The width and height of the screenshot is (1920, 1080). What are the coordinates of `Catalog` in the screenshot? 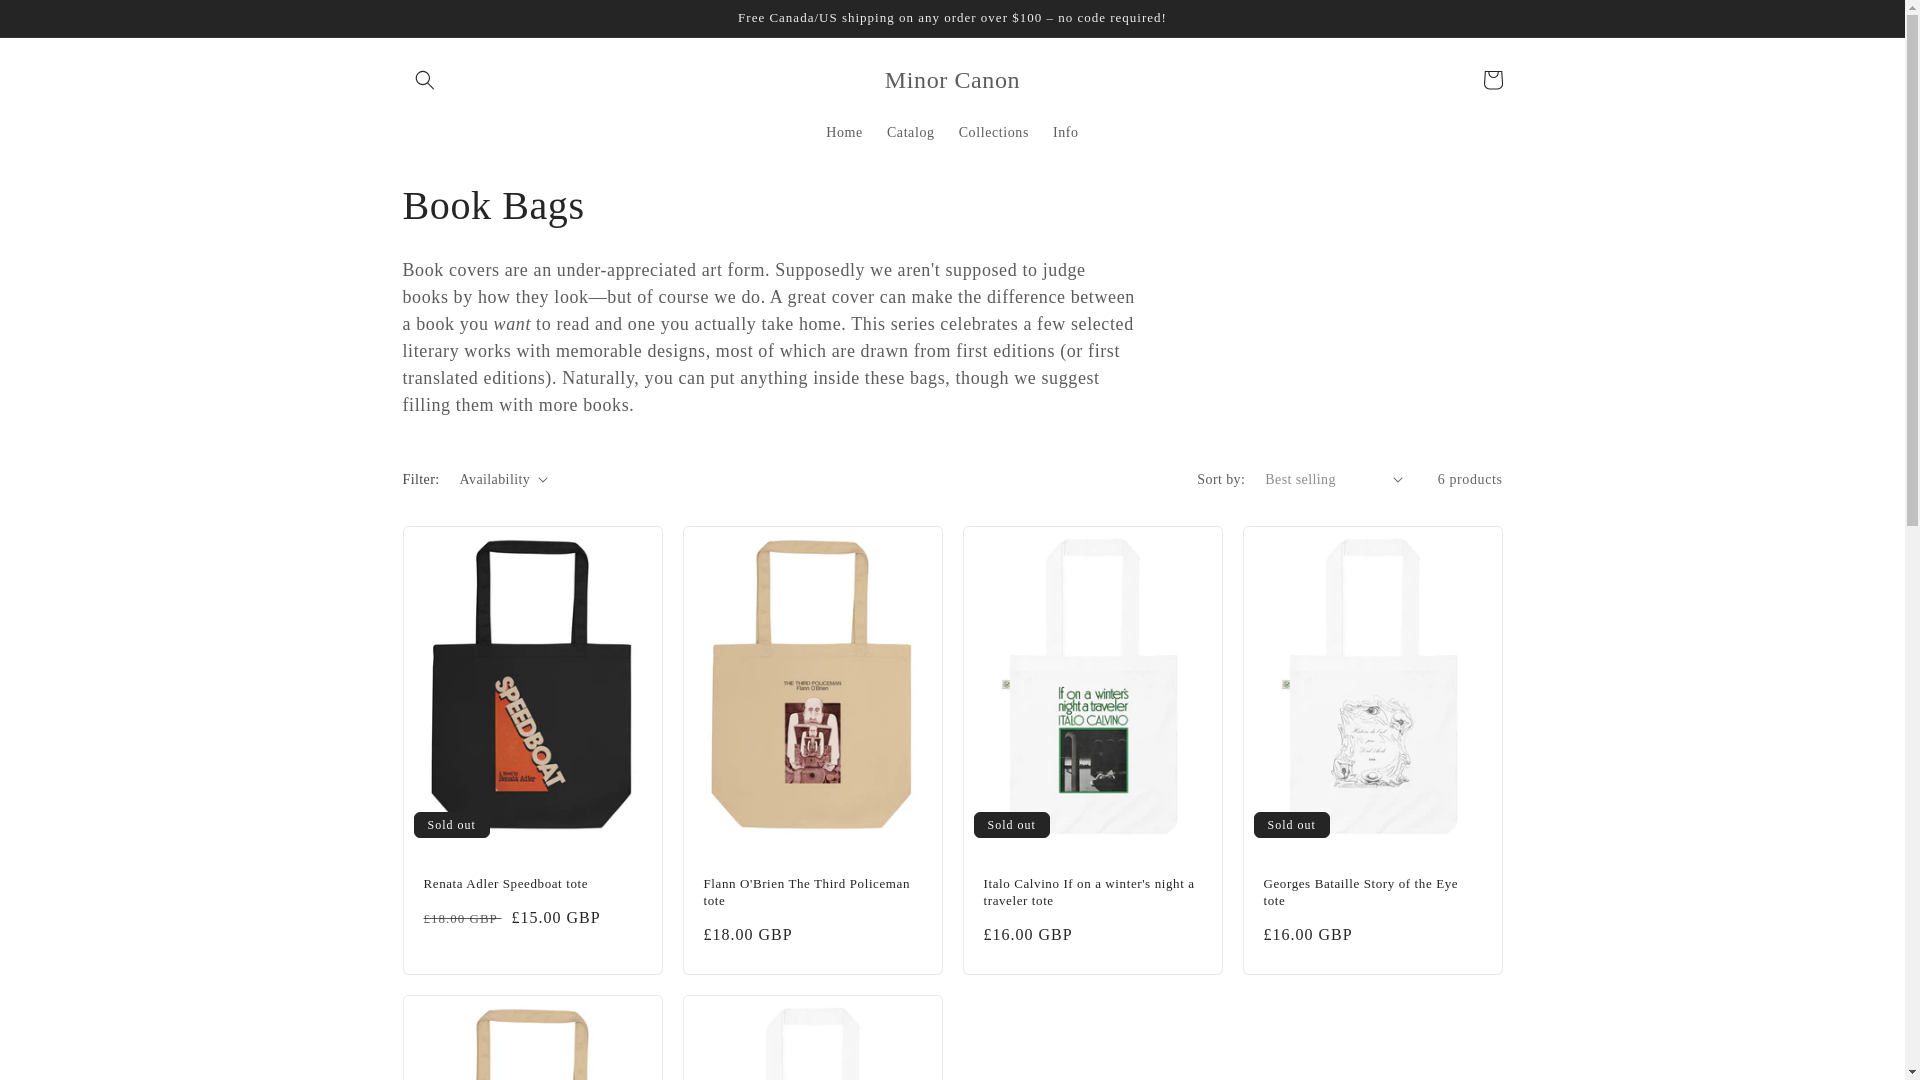 It's located at (910, 133).